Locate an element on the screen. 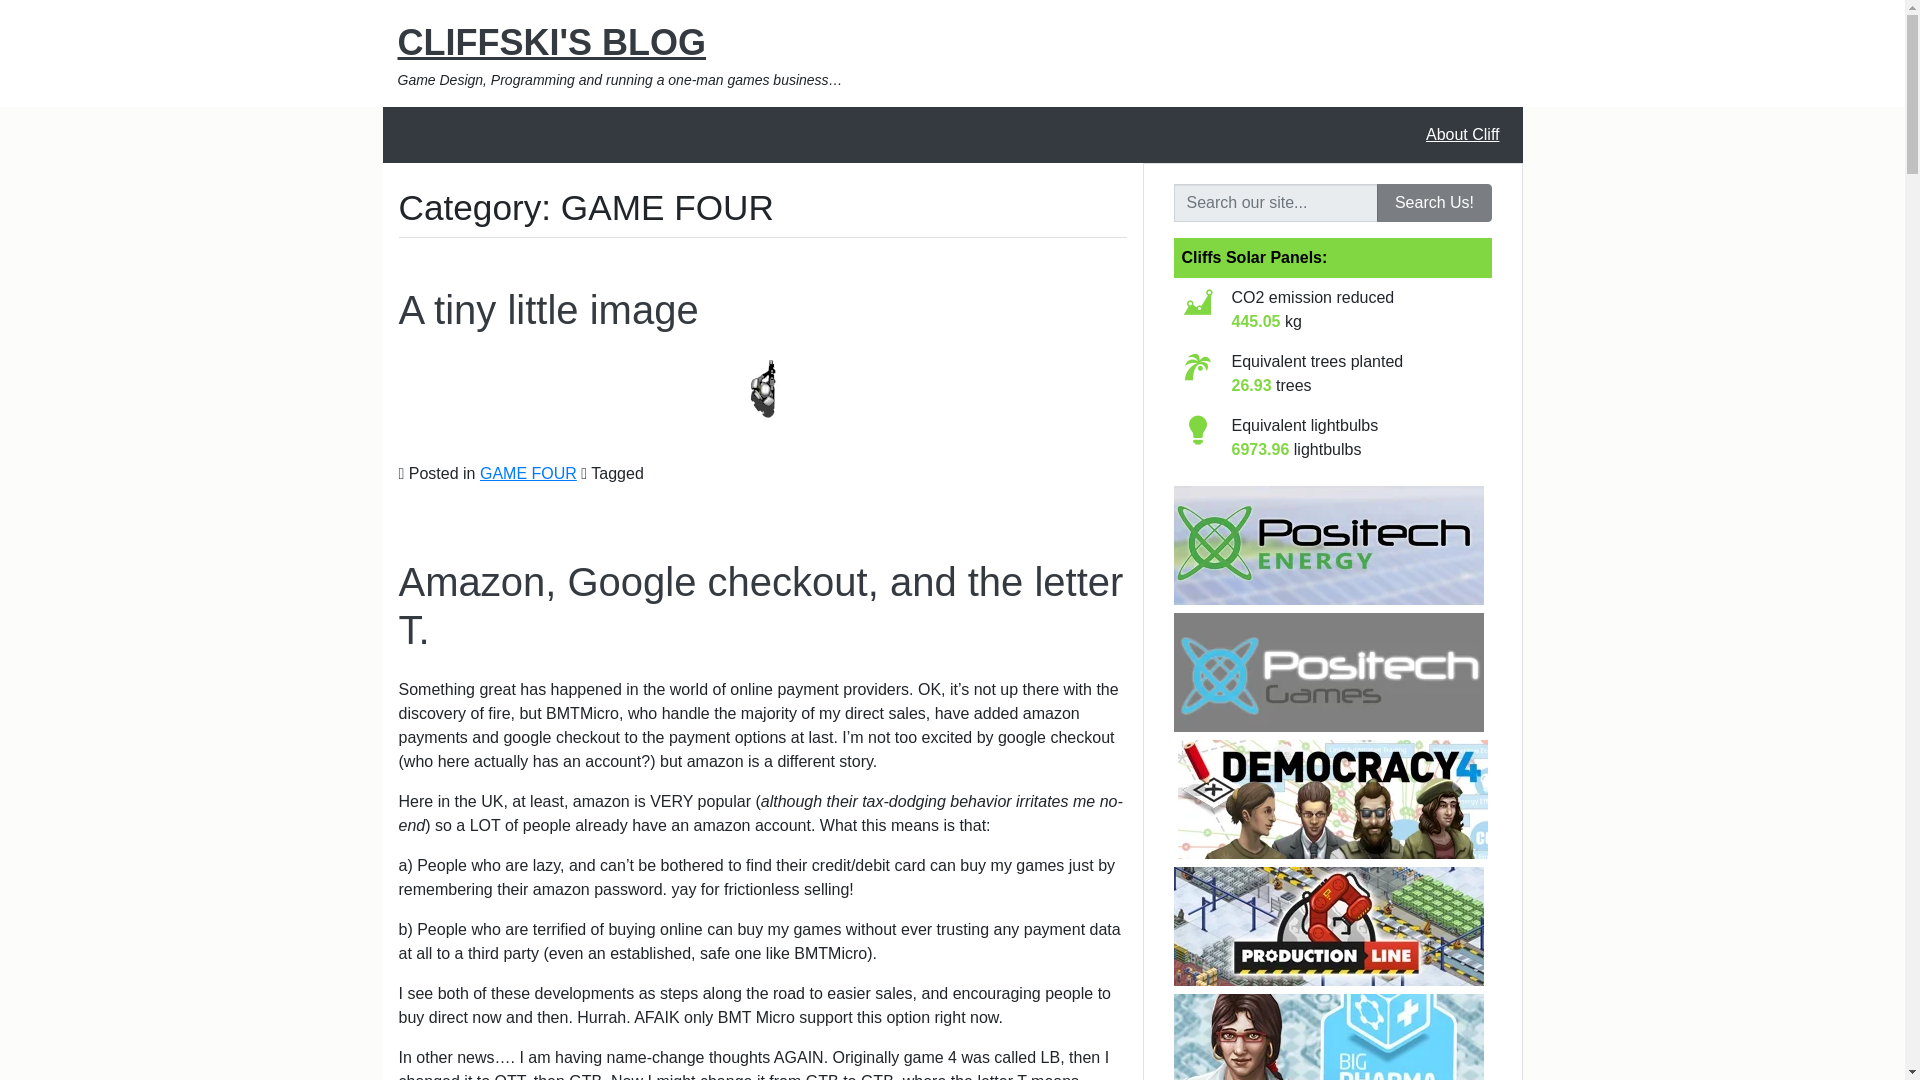 Image resolution: width=1920 pixels, height=1080 pixels. CLIFFSKI'S BLOG is located at coordinates (552, 42).